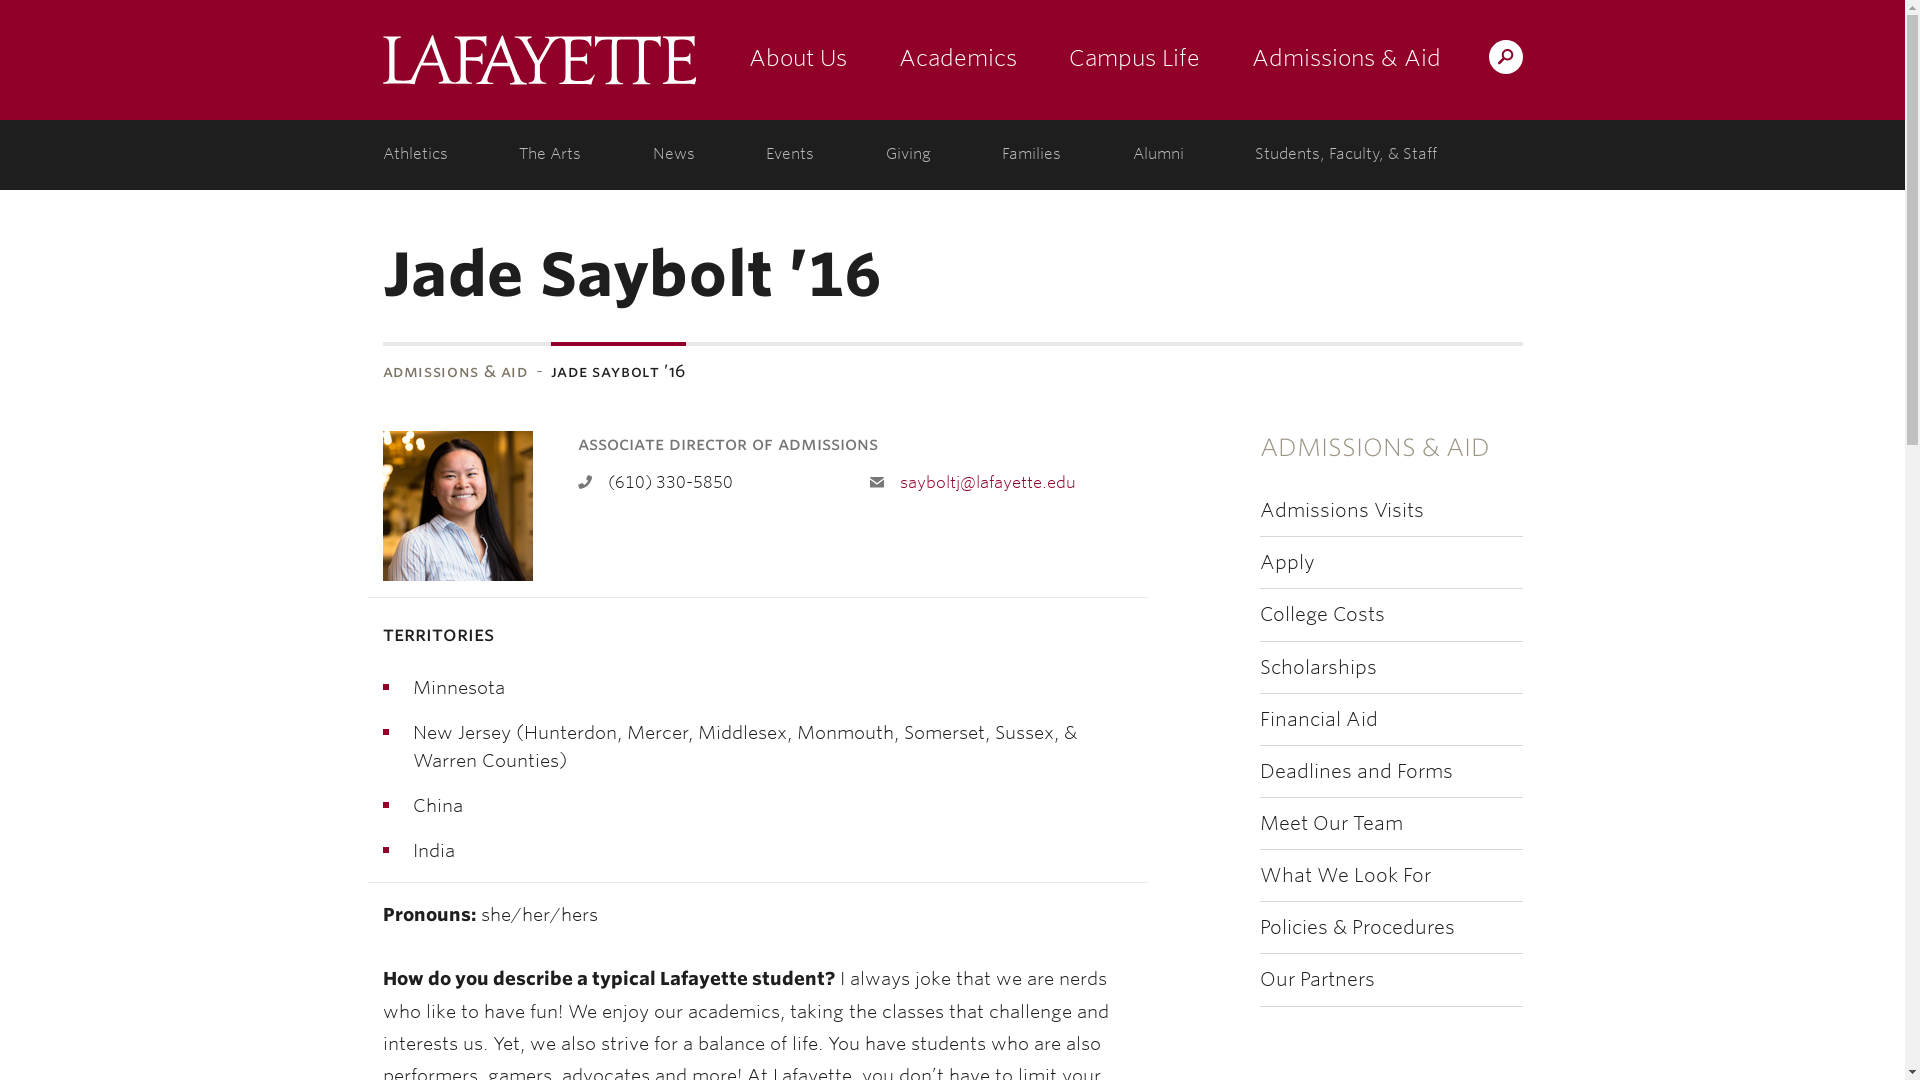 The image size is (1920, 1080). Describe the element at coordinates (1505, 56) in the screenshot. I see `Search Lafayette.edu` at that location.